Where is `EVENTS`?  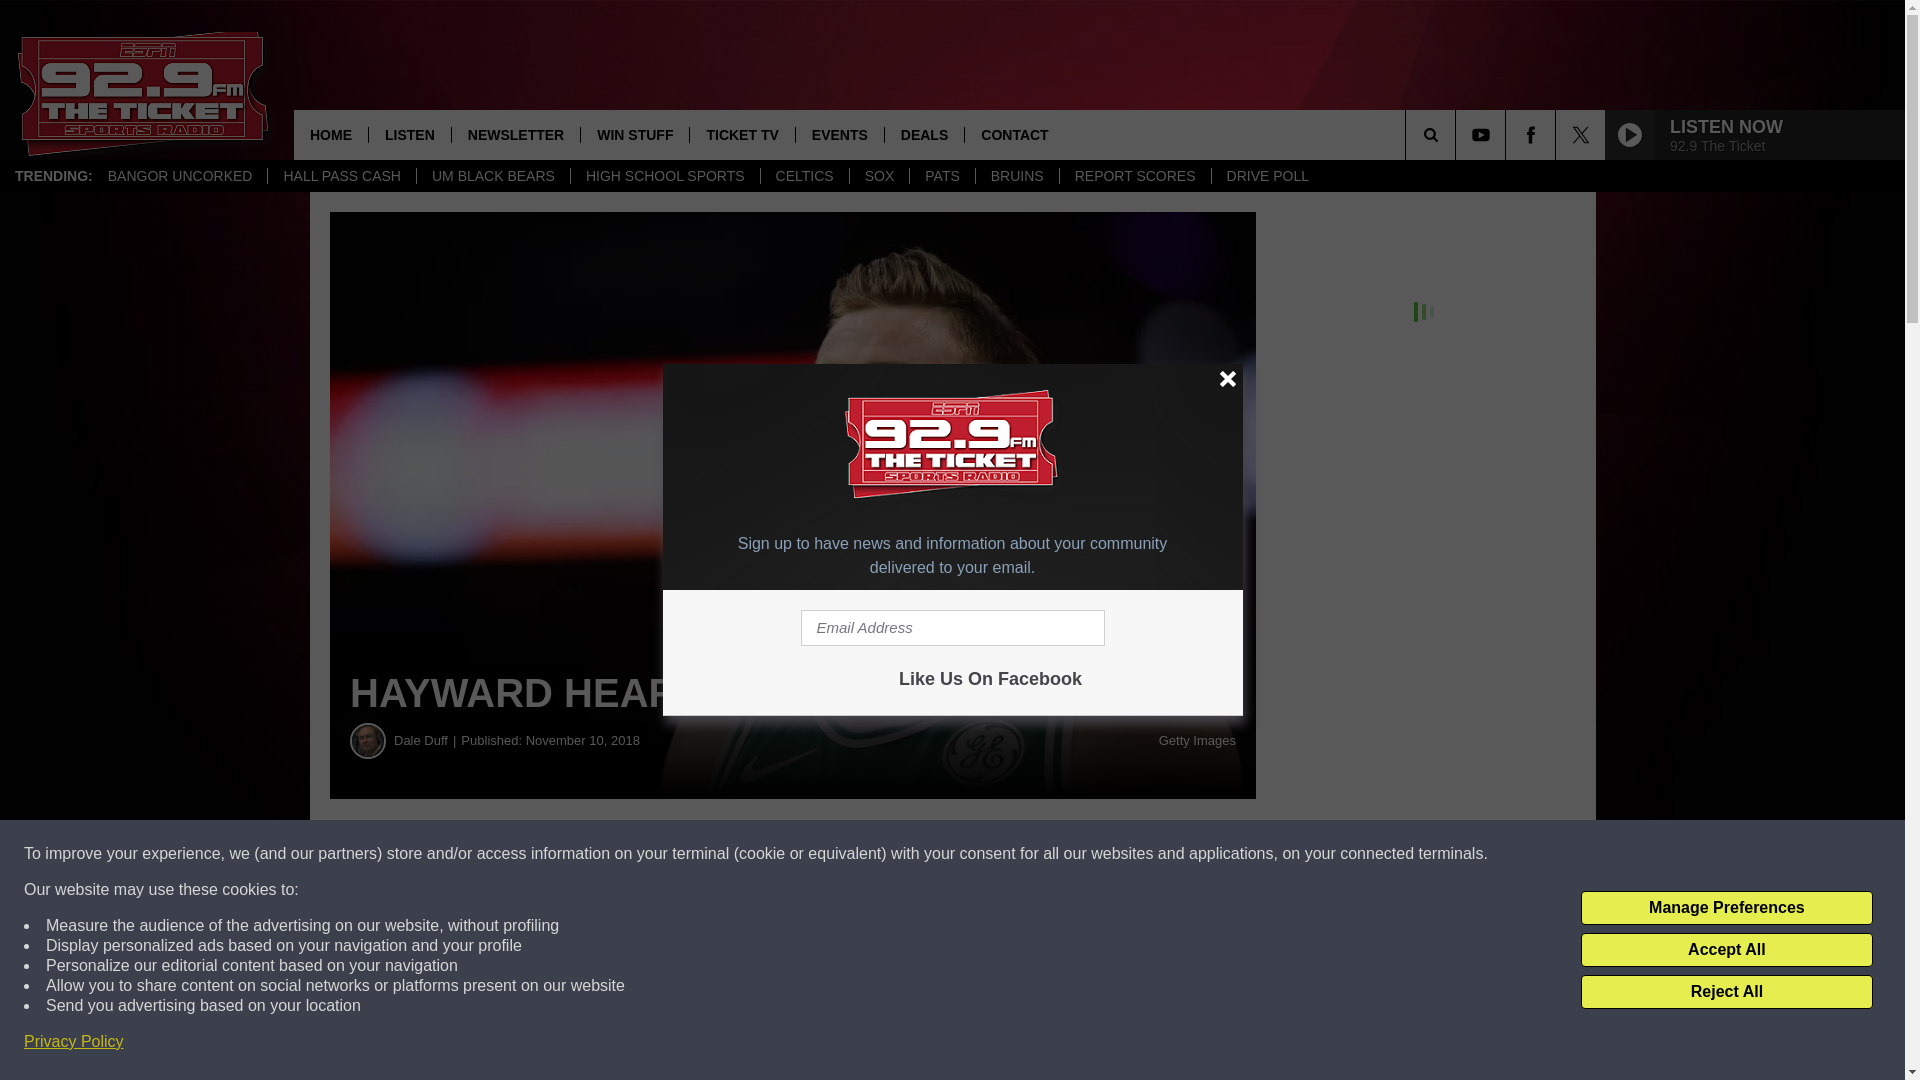
EVENTS is located at coordinates (838, 134).